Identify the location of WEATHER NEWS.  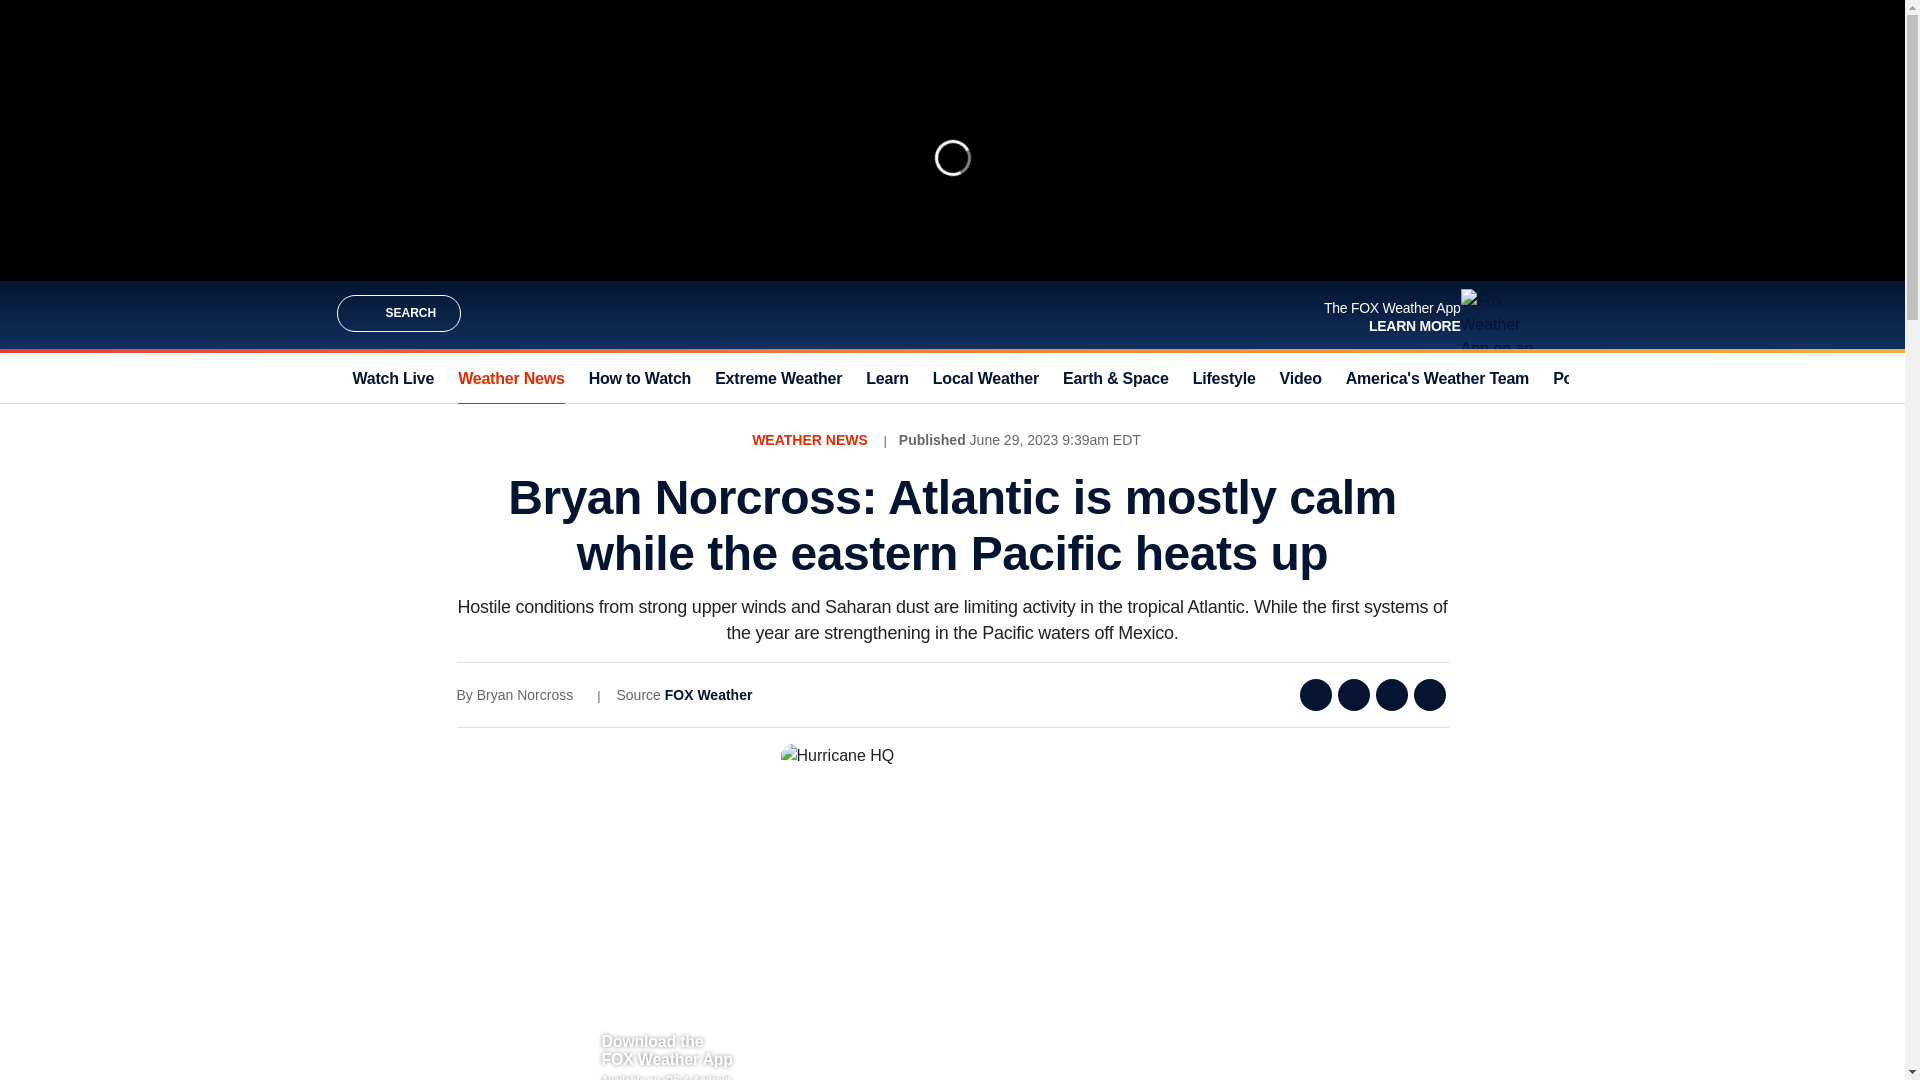
(810, 440).